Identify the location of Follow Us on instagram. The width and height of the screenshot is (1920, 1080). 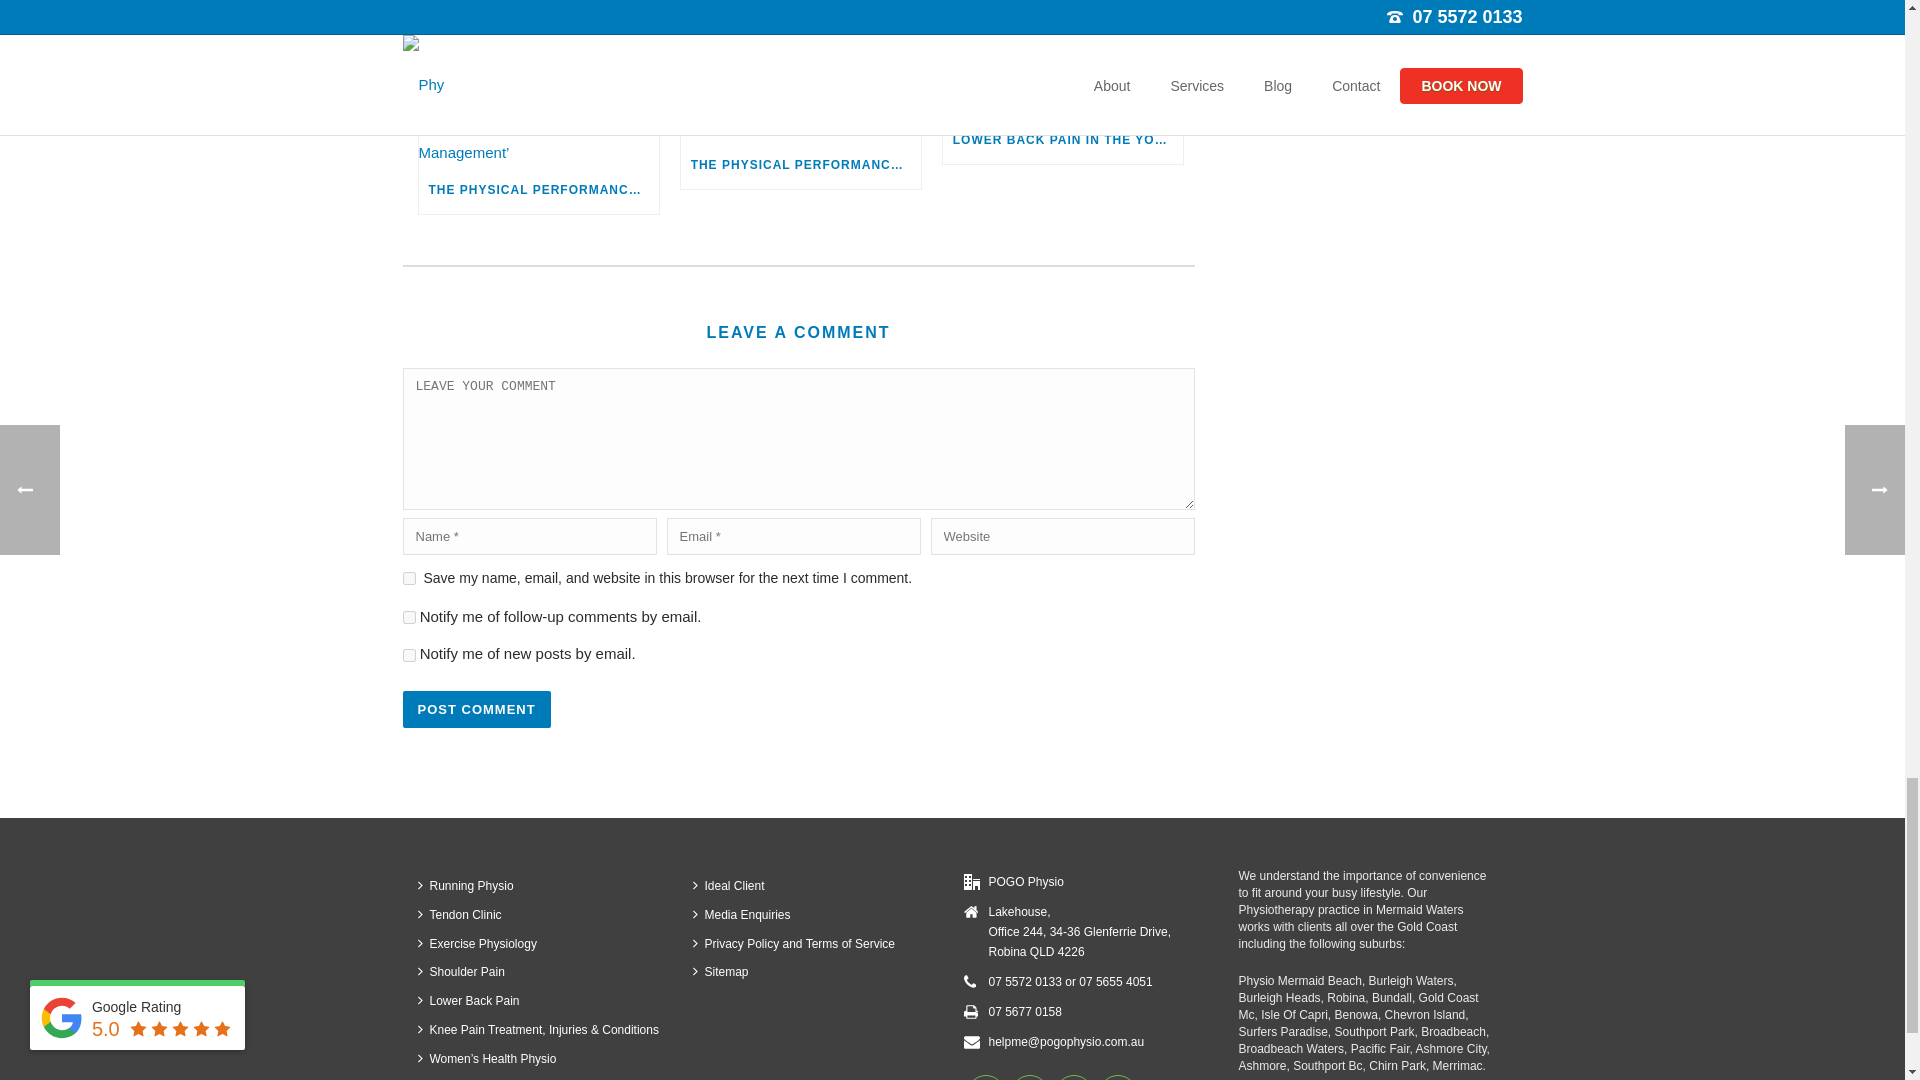
(1028, 1077).